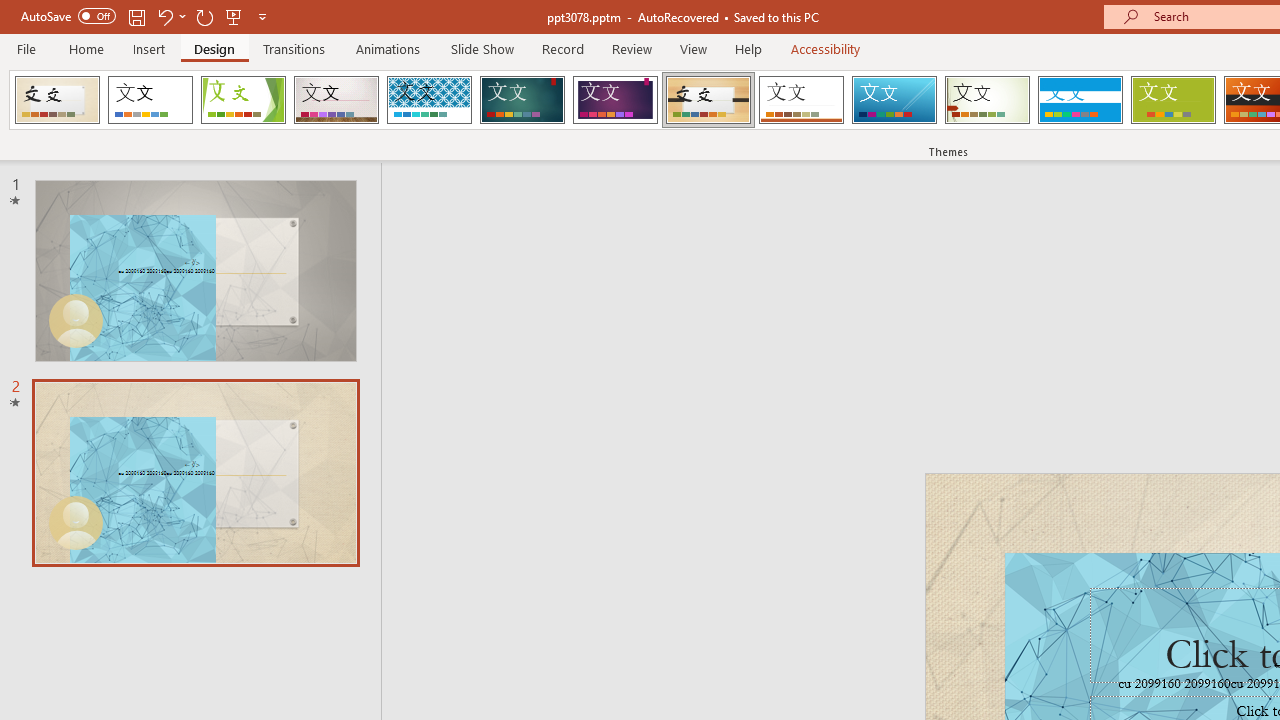 The height and width of the screenshot is (720, 1280). I want to click on Retrospect, so click(801, 100).